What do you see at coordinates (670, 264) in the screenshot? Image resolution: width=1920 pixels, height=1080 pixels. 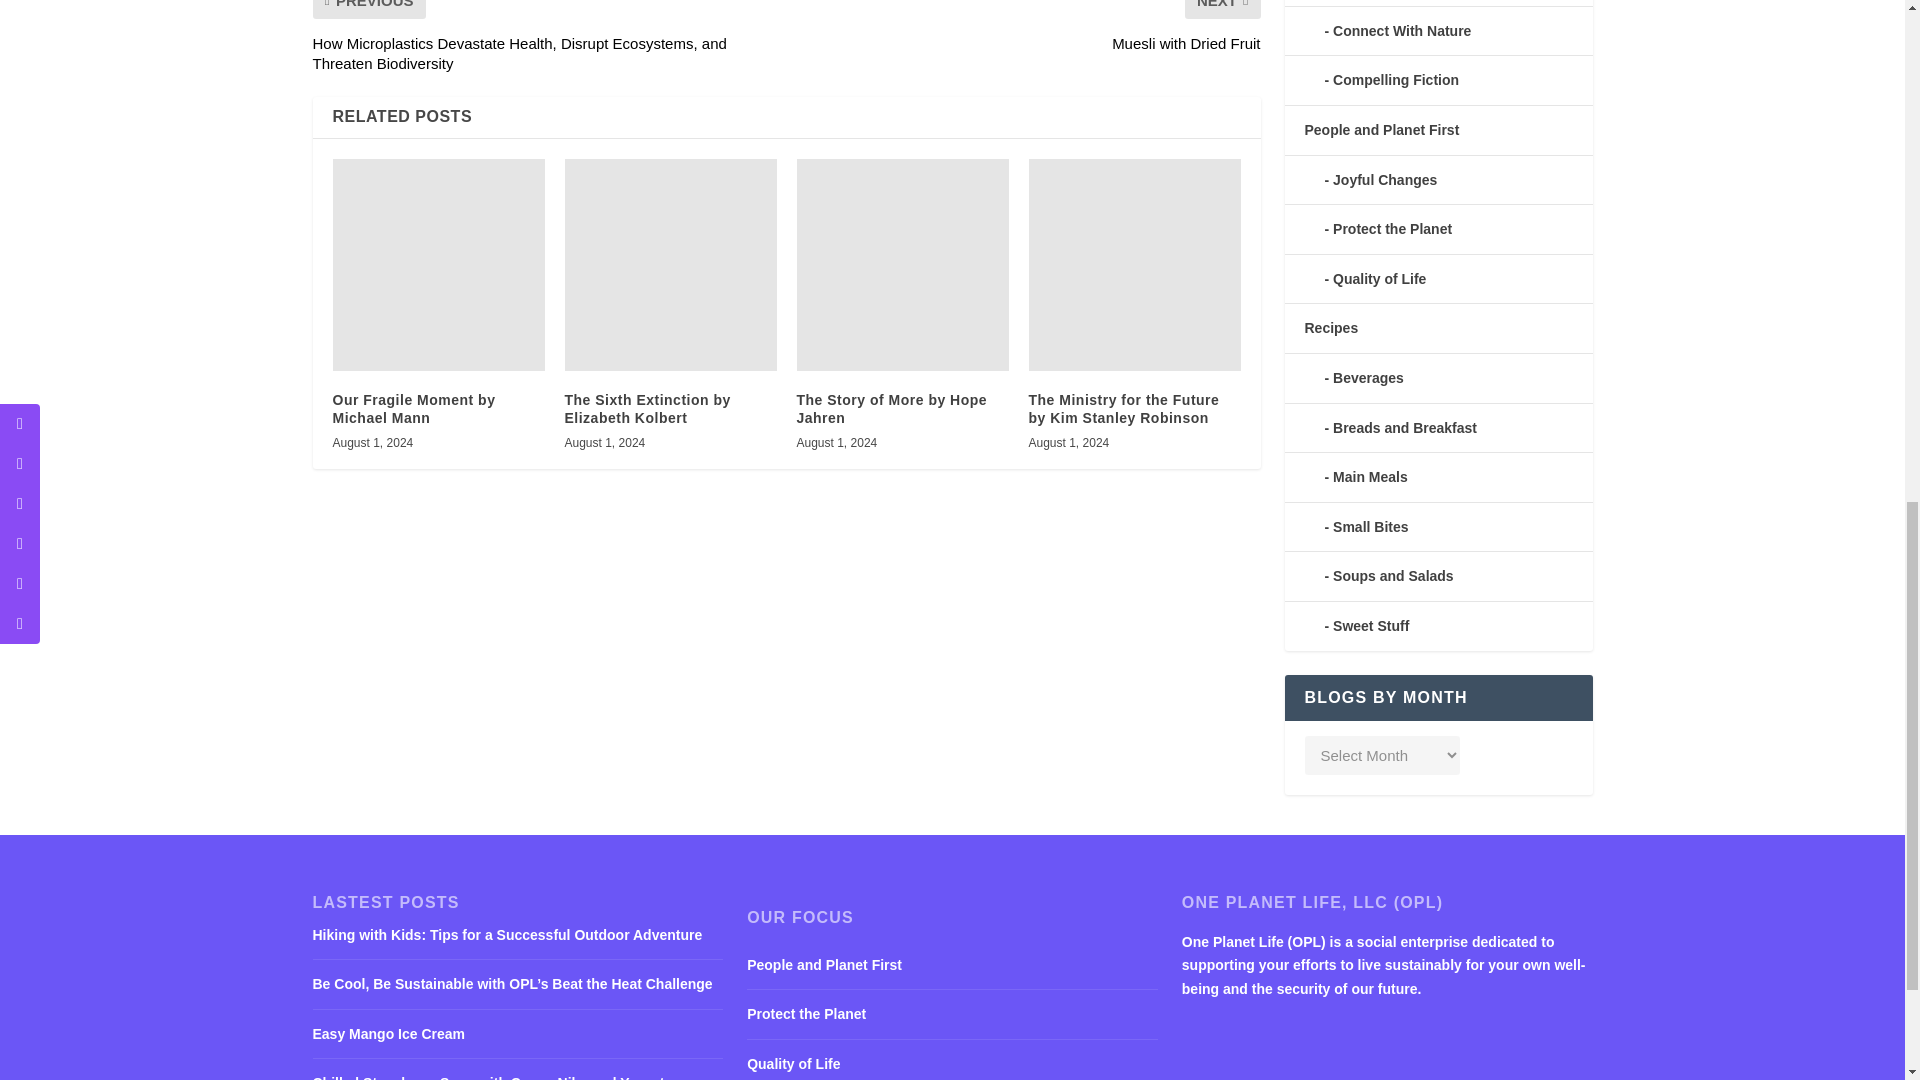 I see `The Sixth Extinction by Elizabeth Kolbert` at bounding box center [670, 264].